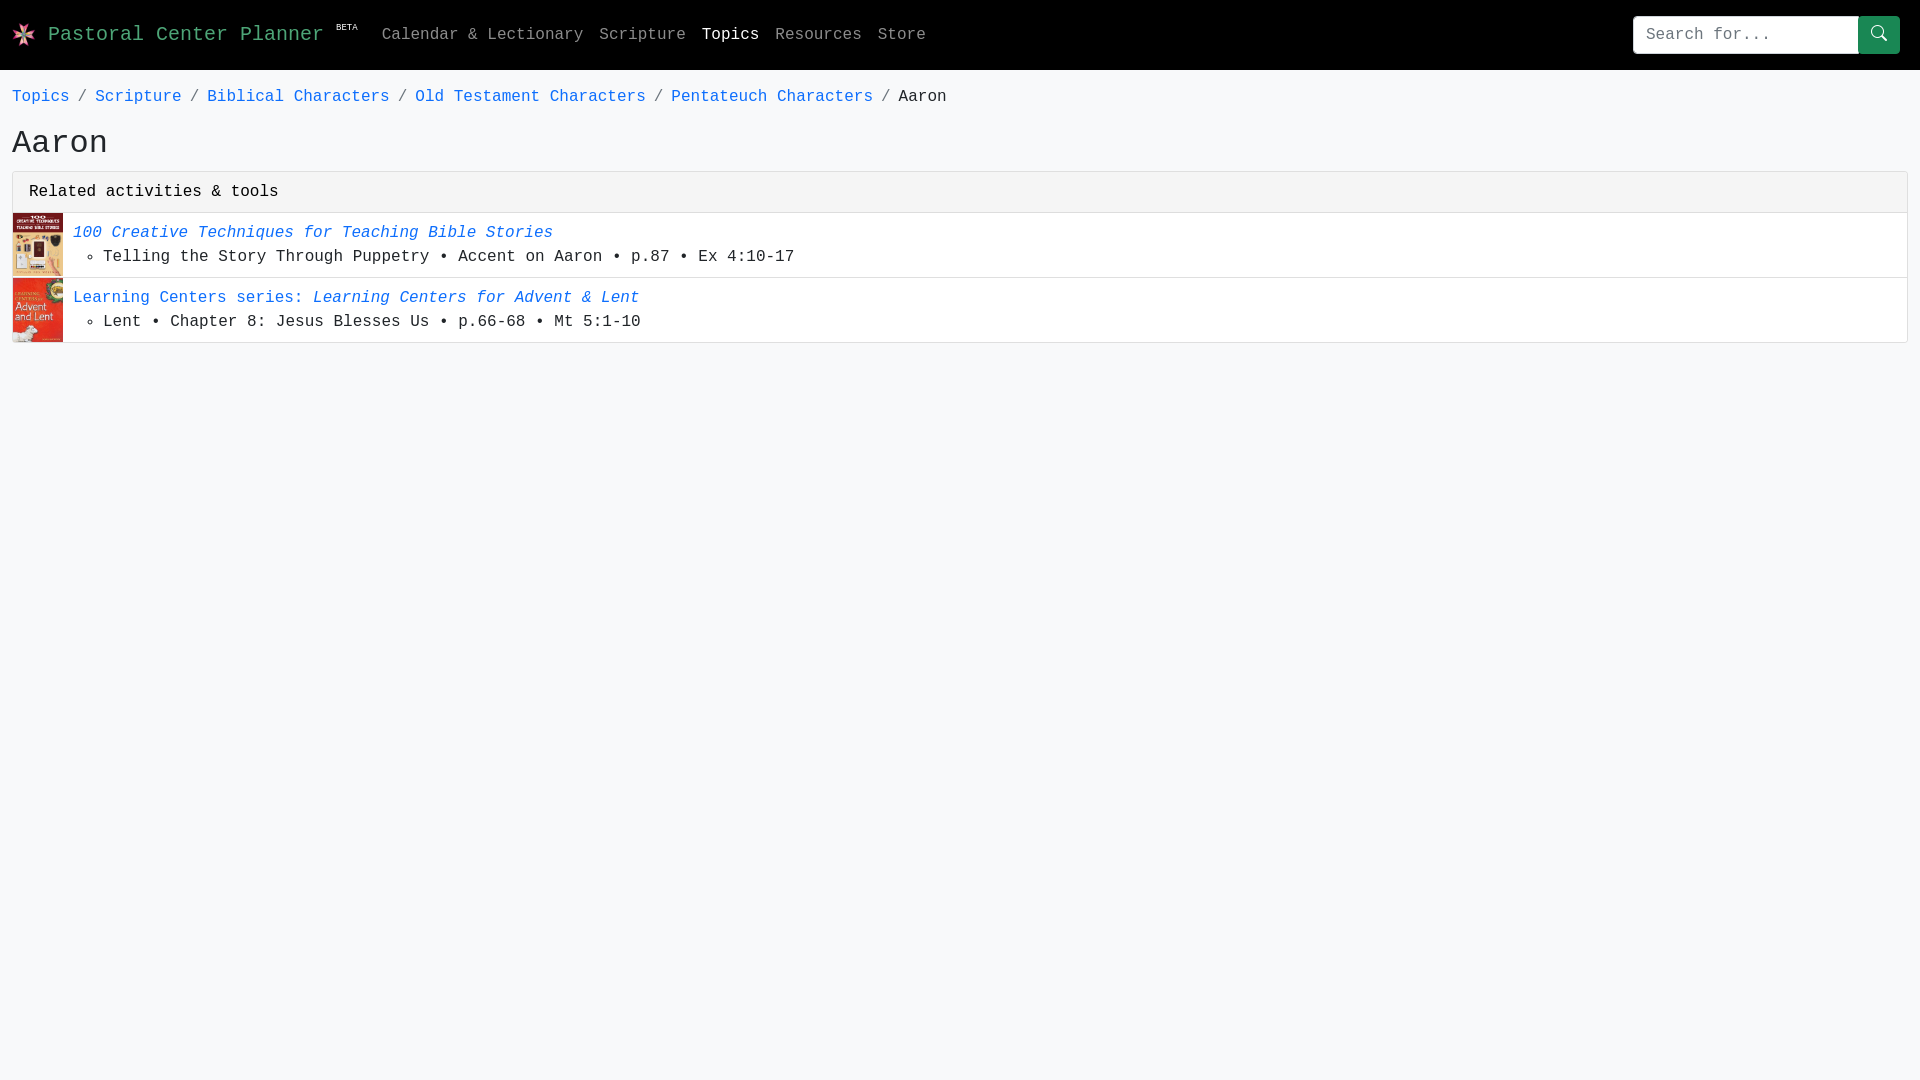 The height and width of the screenshot is (1080, 1920). I want to click on Learning Centers series: Learning Centers for Advent & Lent, so click(356, 298).